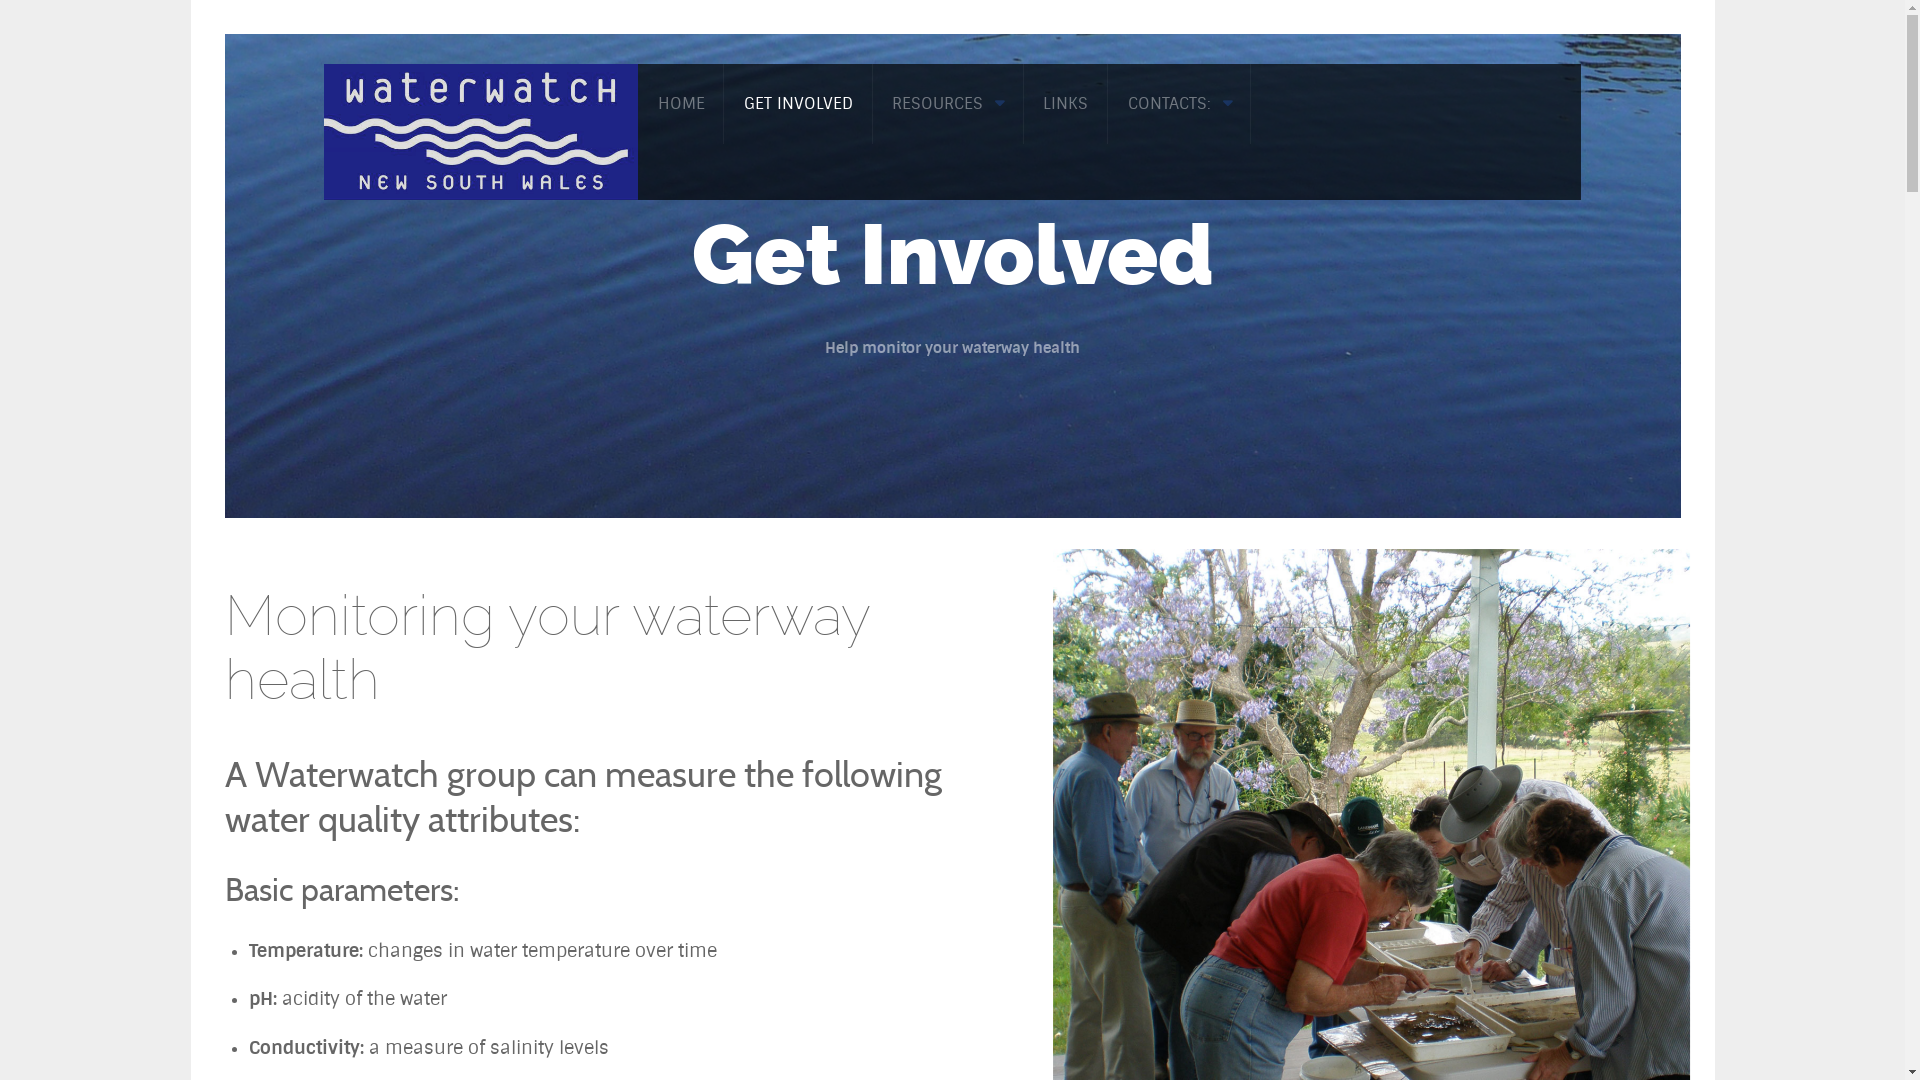 The image size is (1920, 1080). Describe the element at coordinates (1180, 104) in the screenshot. I see `CONTACTS:` at that location.